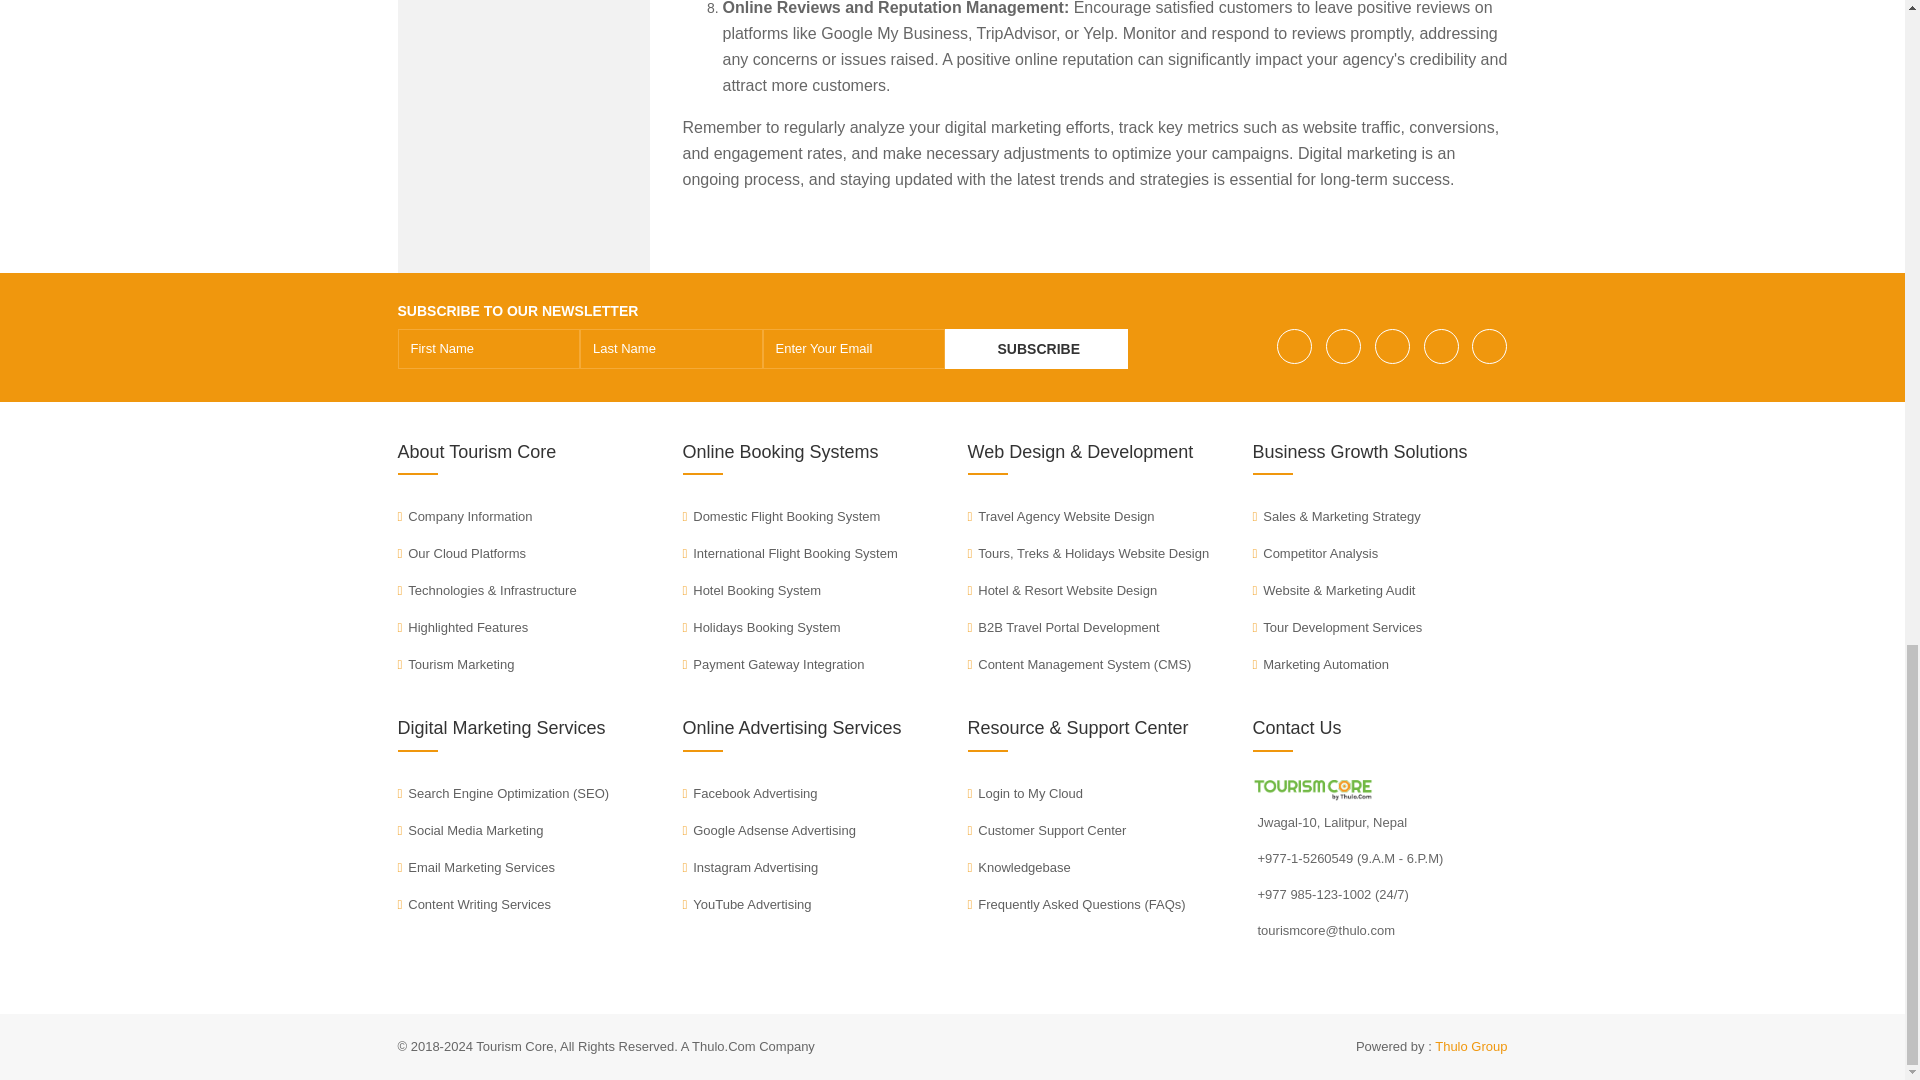 The width and height of the screenshot is (1920, 1080). Describe the element at coordinates (1336, 627) in the screenshot. I see `Tour Development Services` at that location.